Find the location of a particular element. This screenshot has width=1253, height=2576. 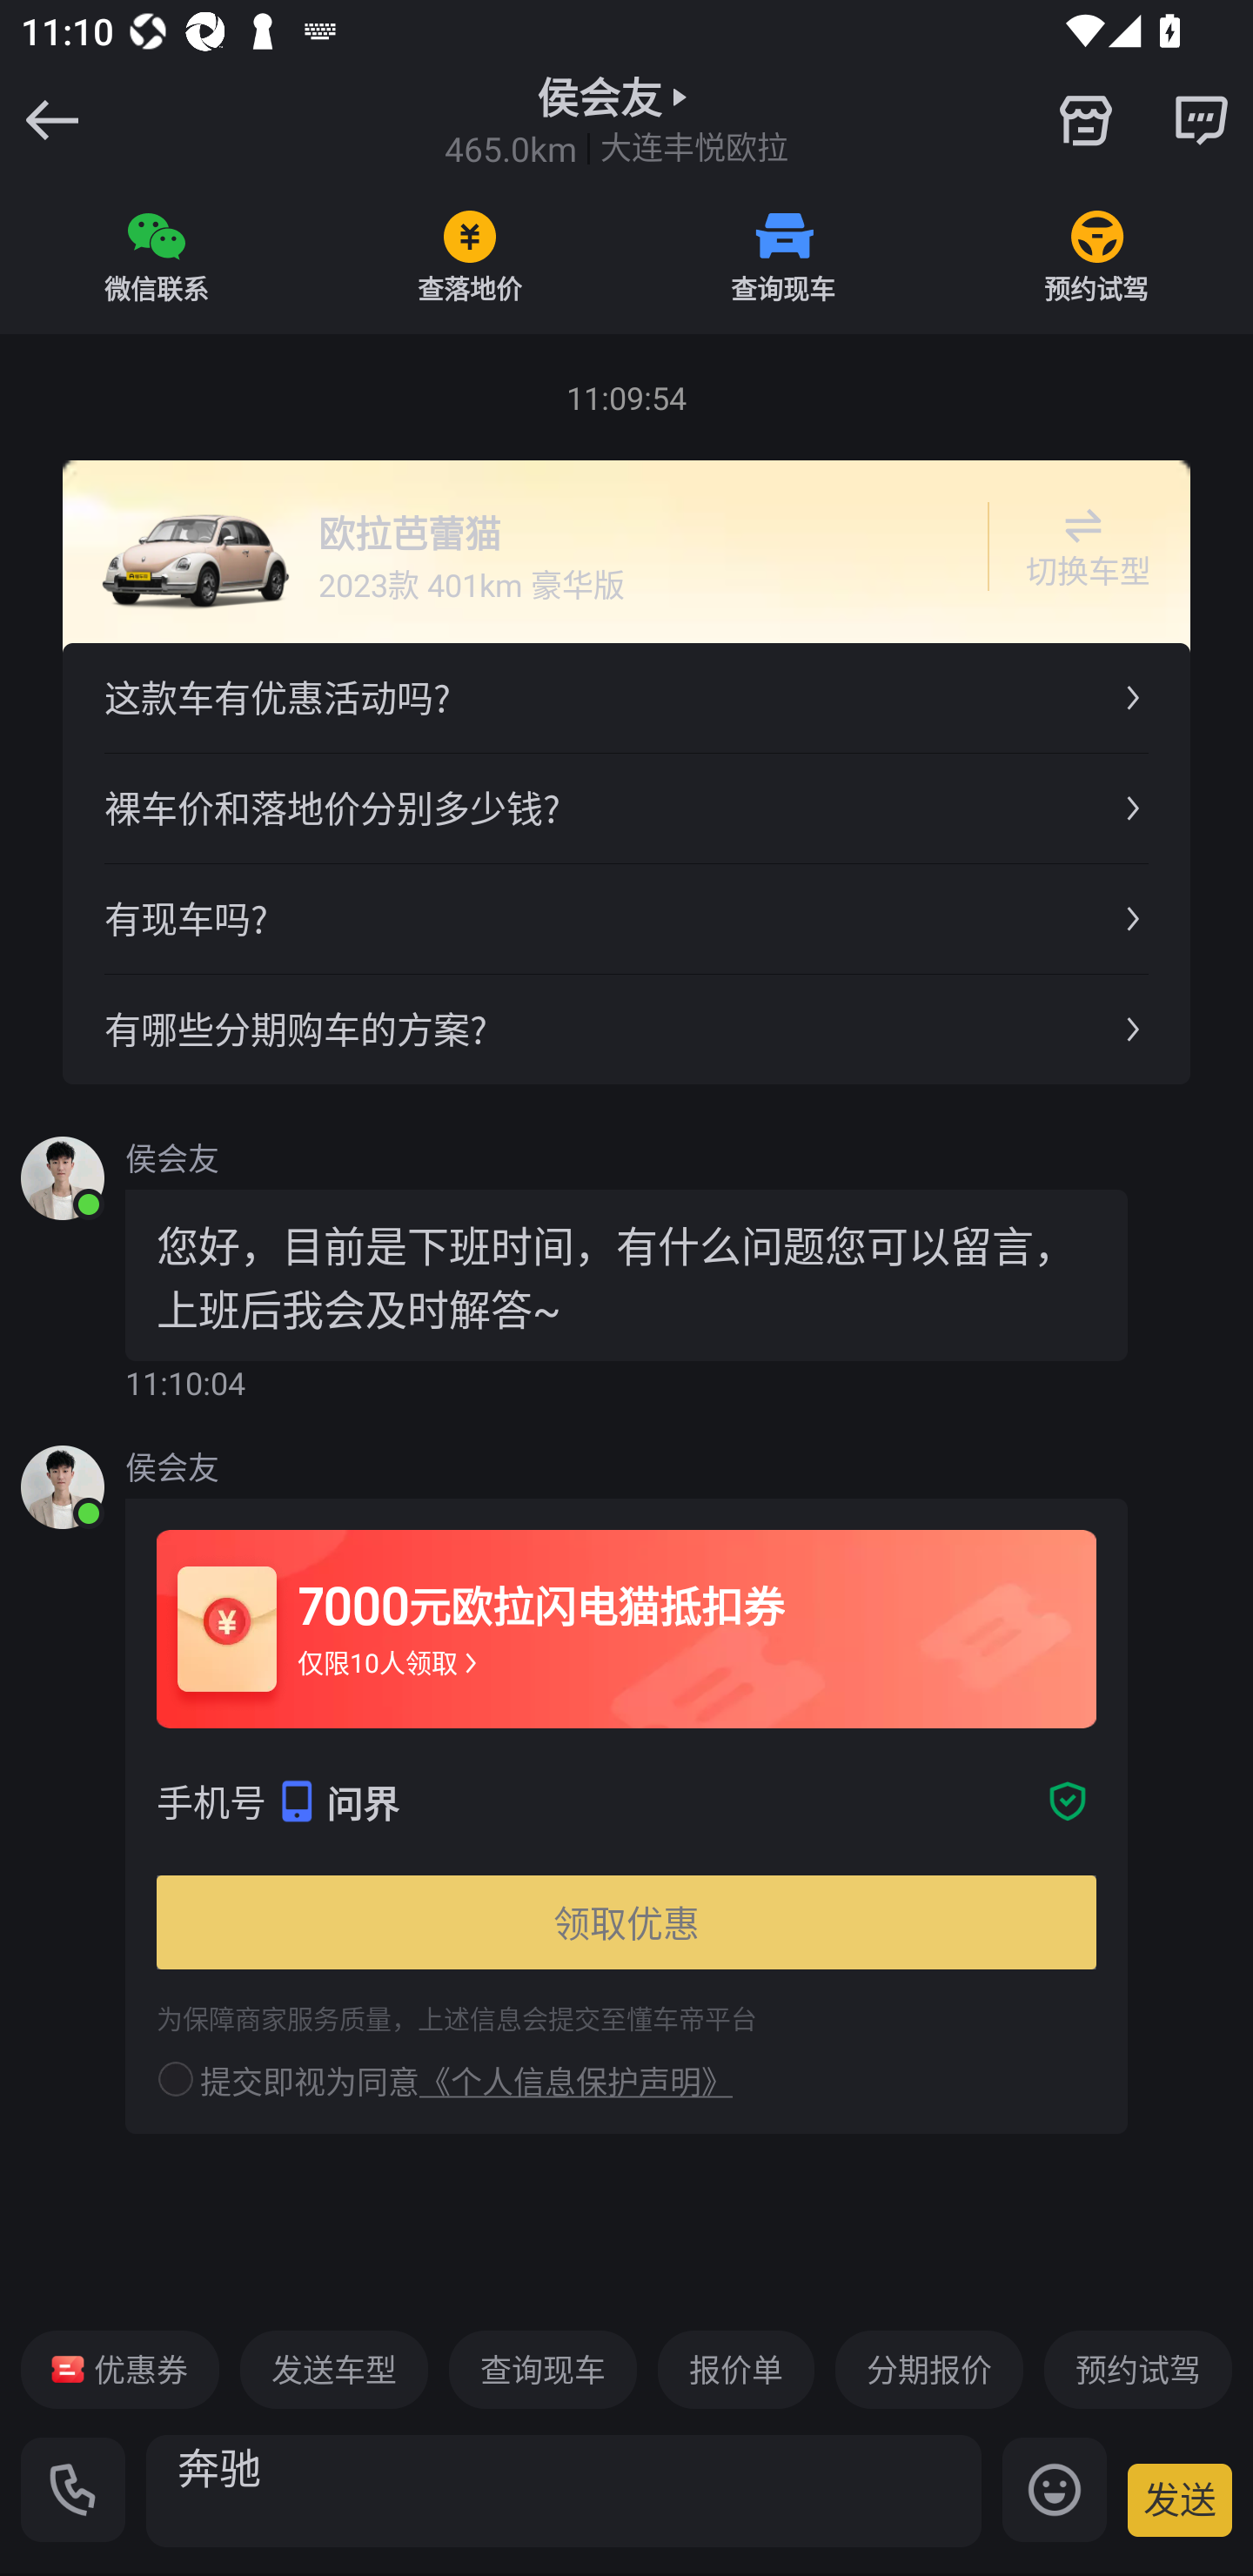

报价单 is located at coordinates (736, 2369).